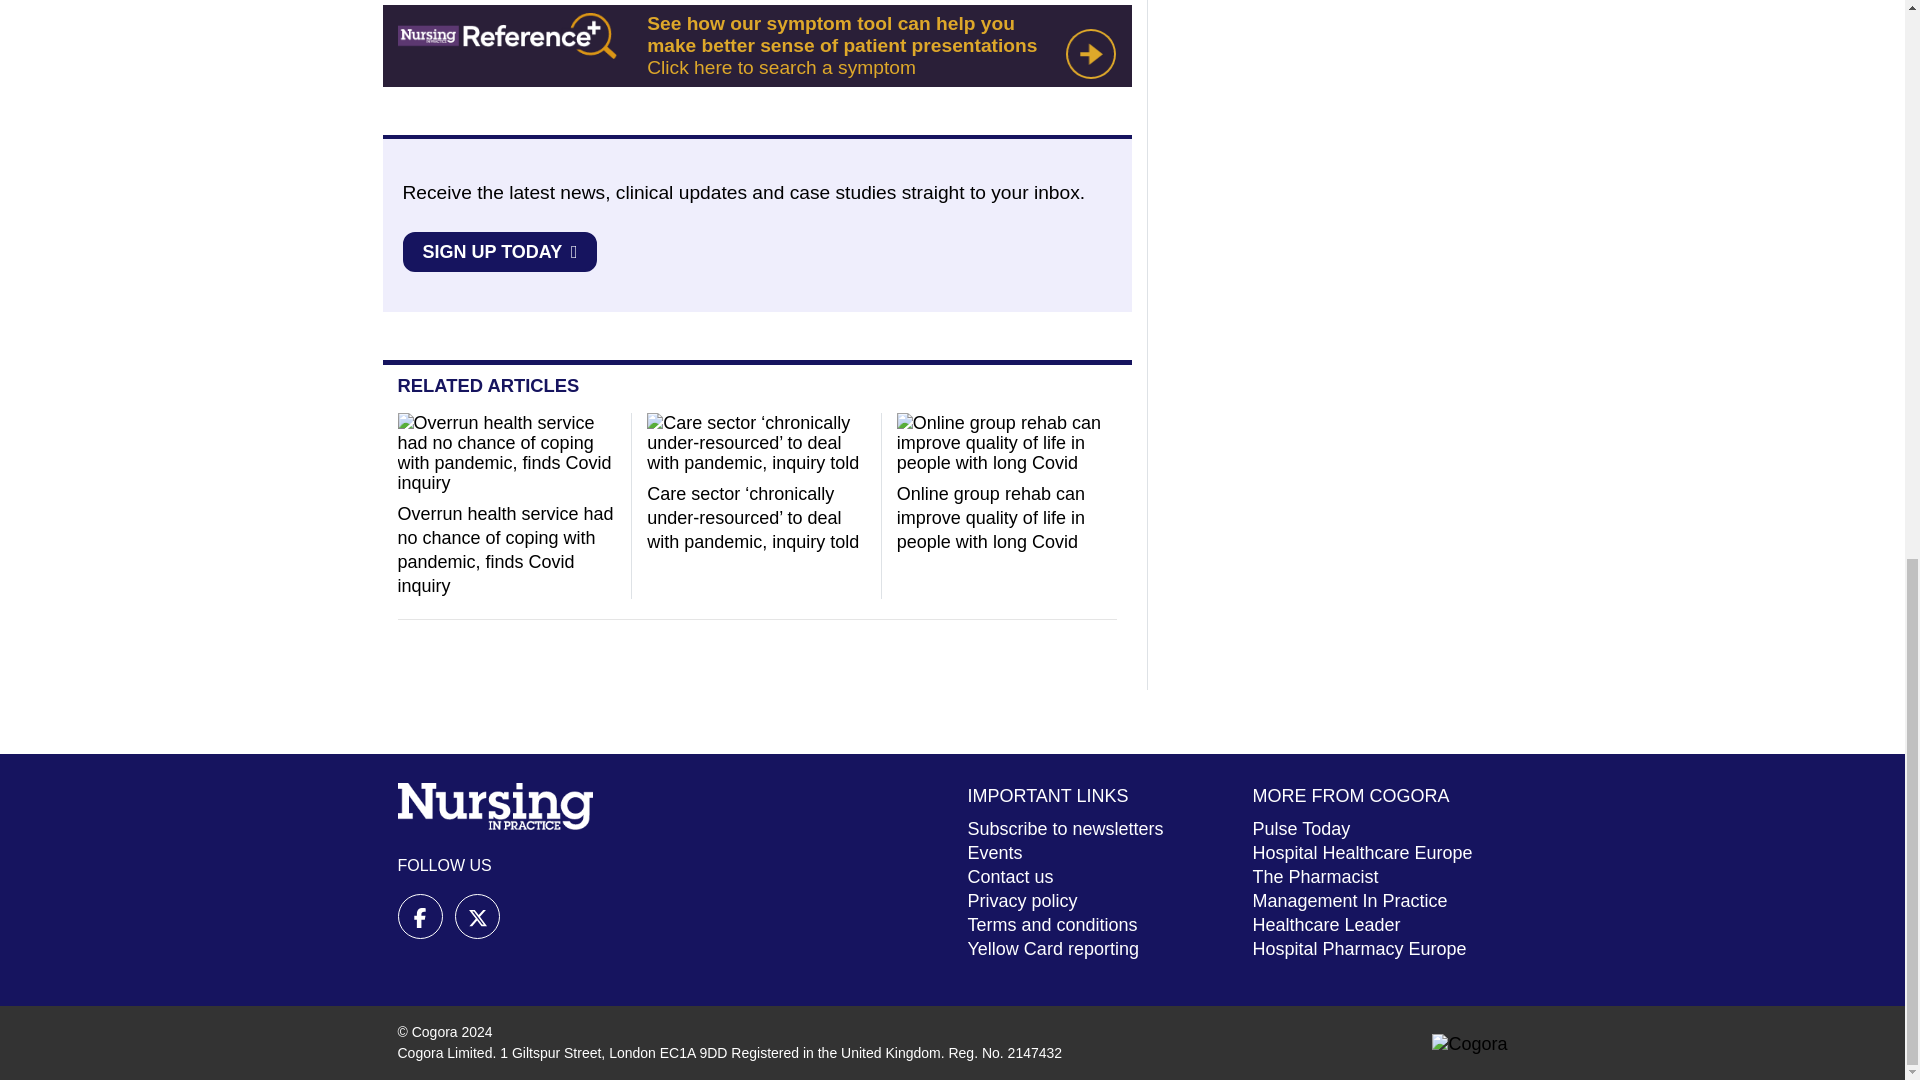 This screenshot has width=1920, height=1080. Describe the element at coordinates (1065, 828) in the screenshot. I see `Subscribe to newsletters` at that location.